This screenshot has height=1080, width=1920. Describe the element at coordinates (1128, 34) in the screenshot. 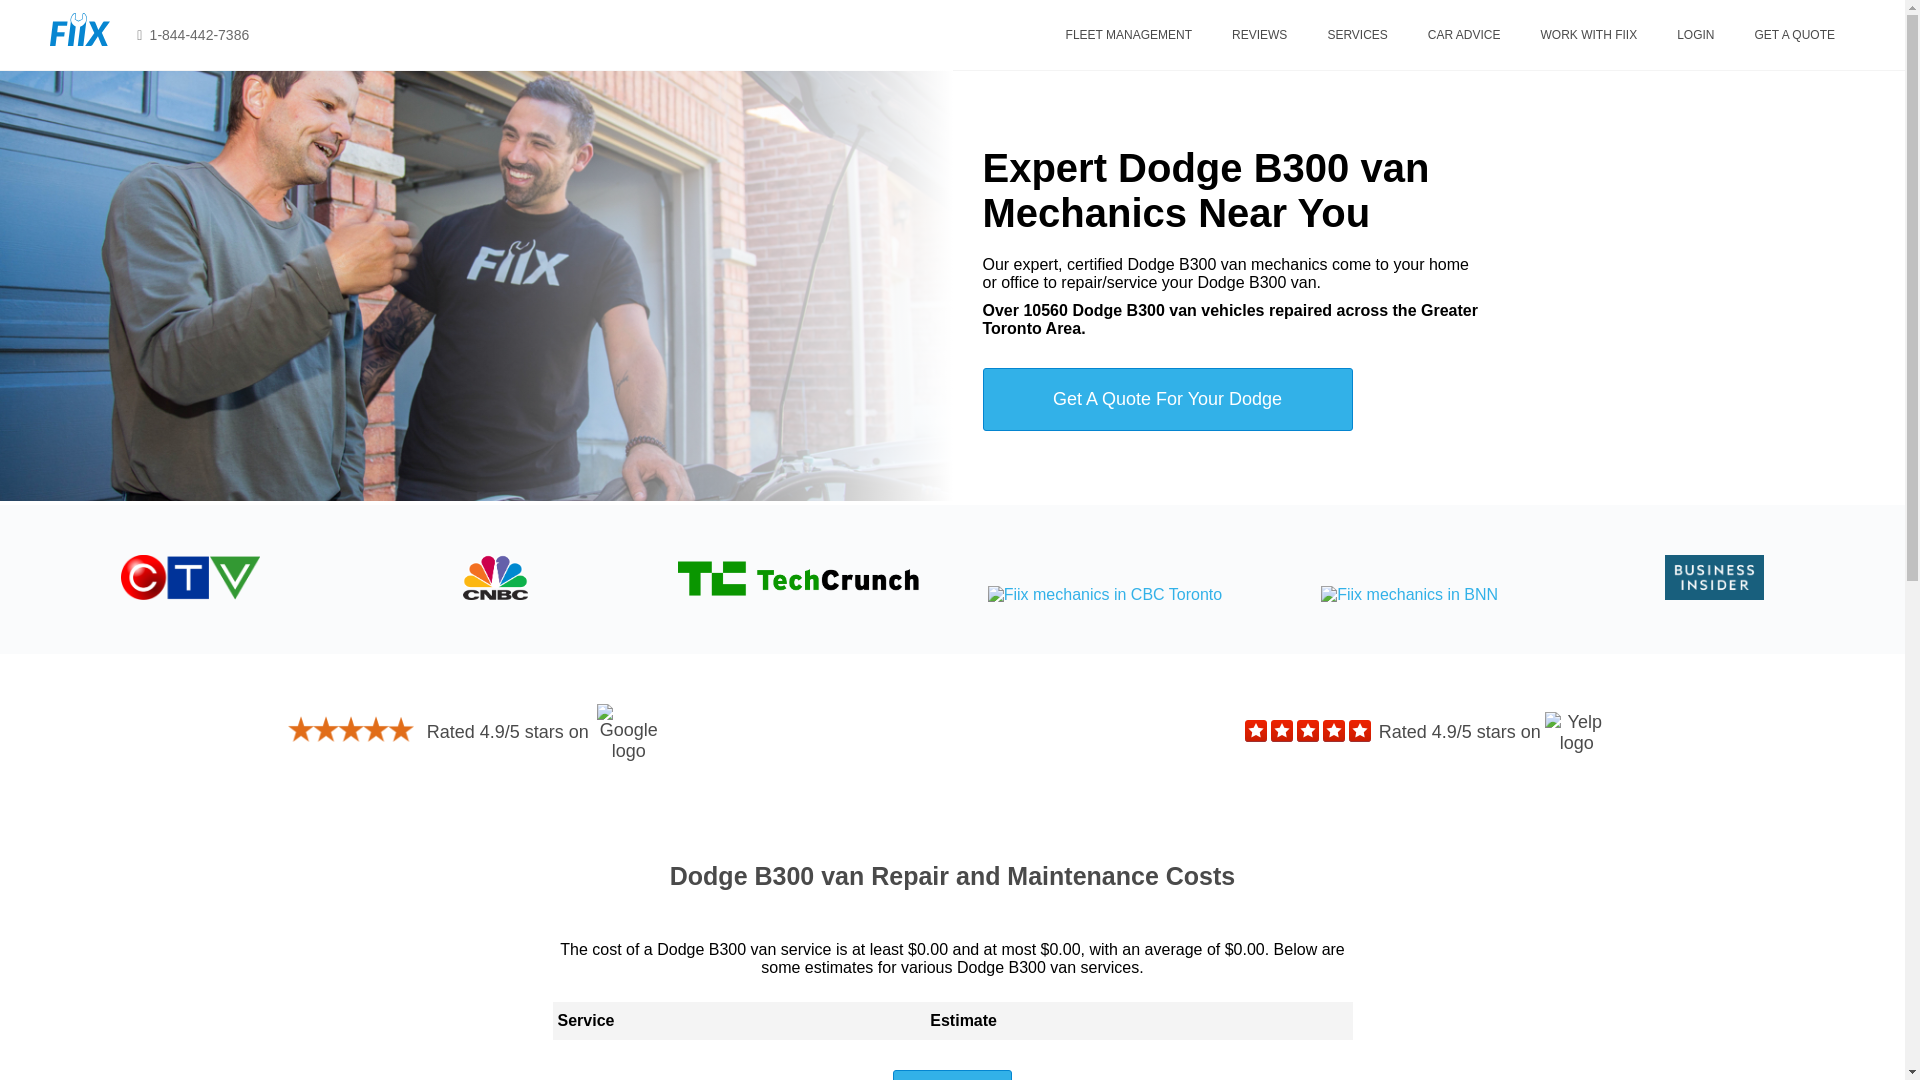

I see `FLEET MANAGEMENT` at that location.